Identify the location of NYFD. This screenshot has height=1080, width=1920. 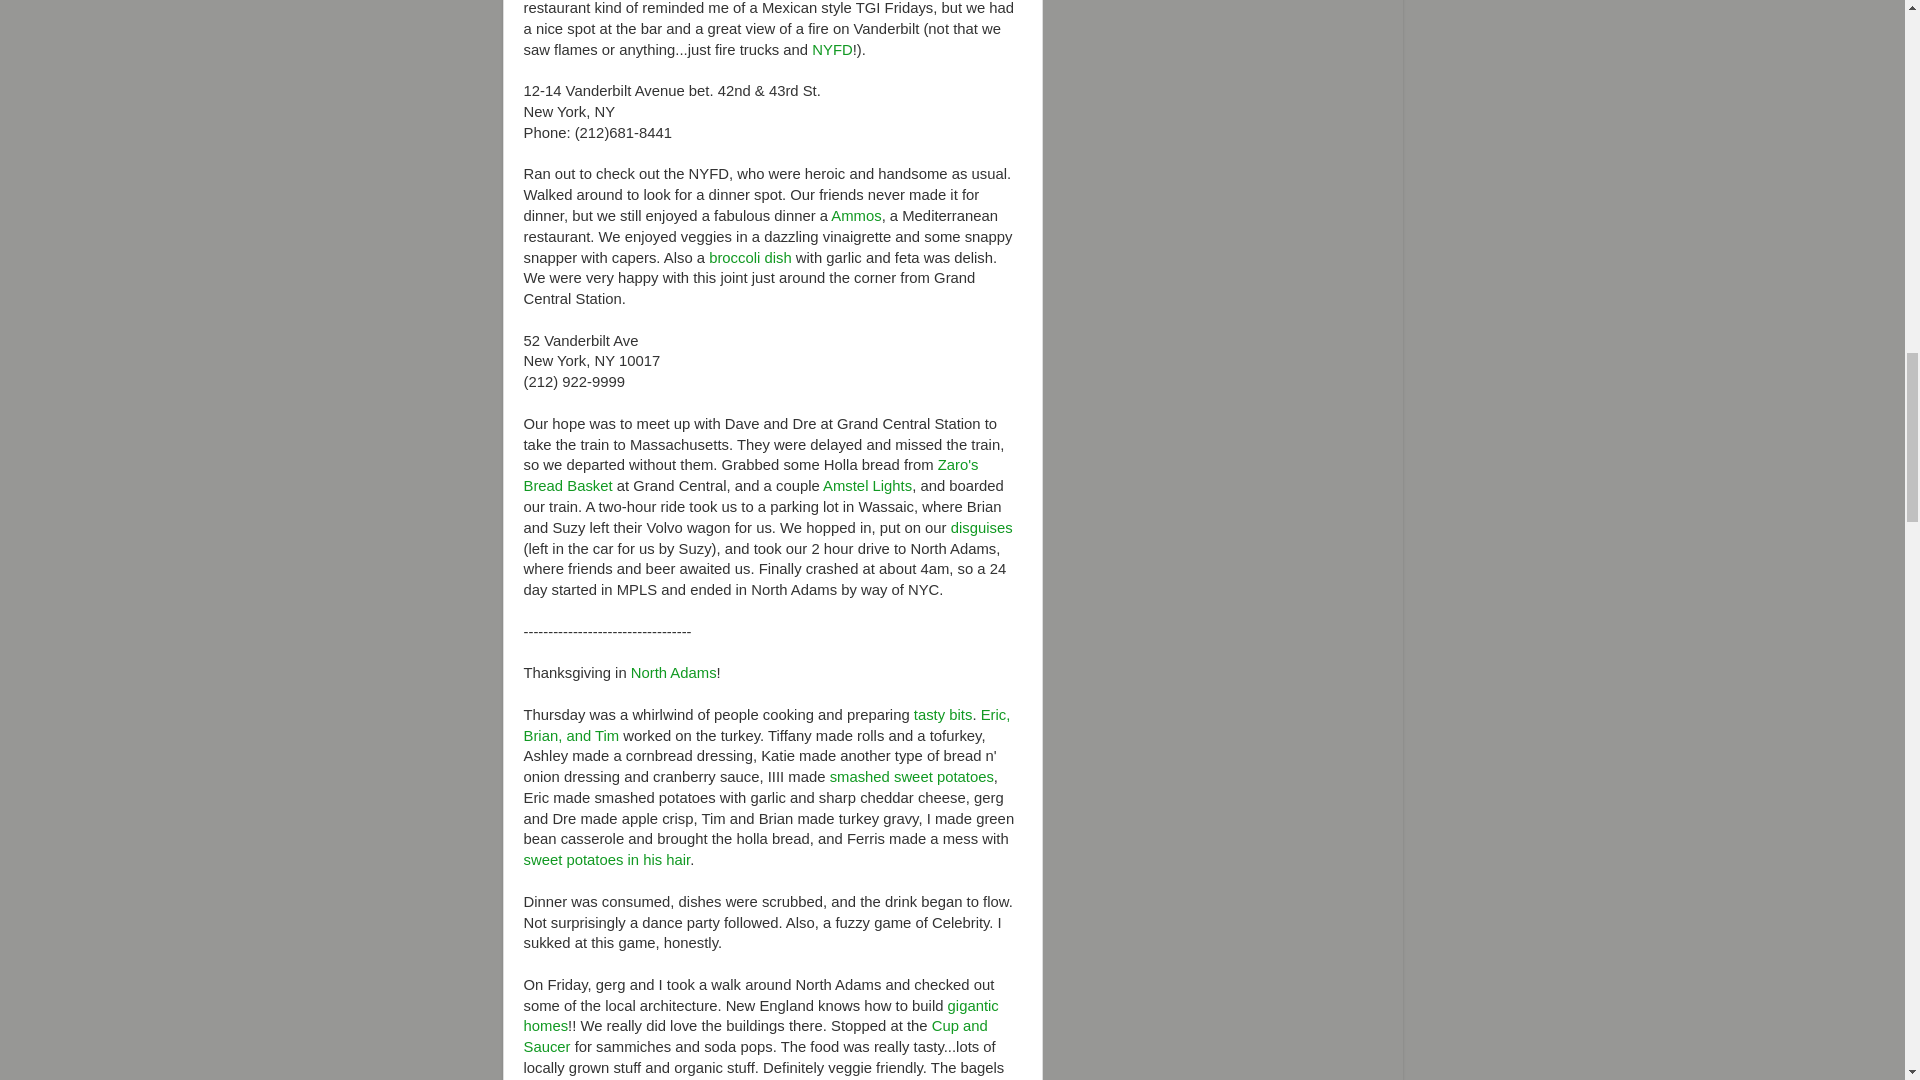
(832, 50).